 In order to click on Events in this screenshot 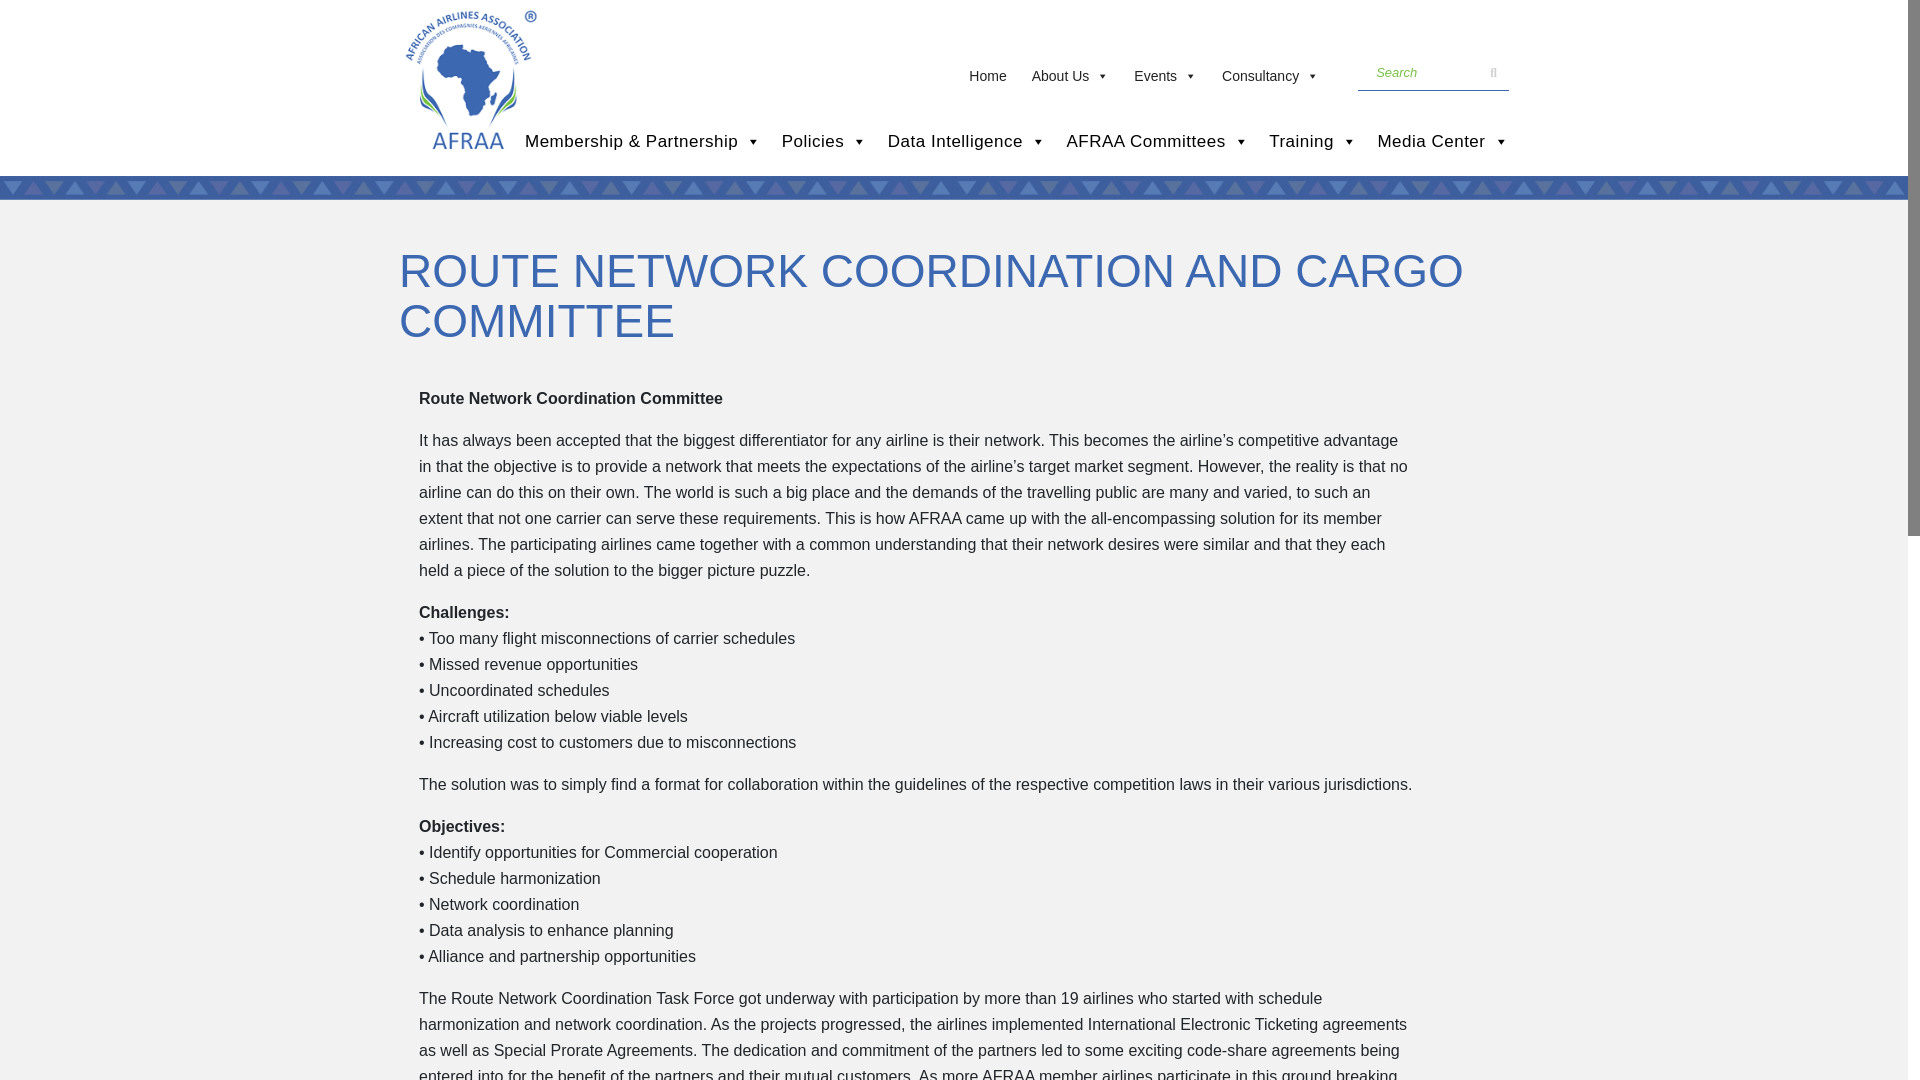, I will do `click(1167, 71)`.